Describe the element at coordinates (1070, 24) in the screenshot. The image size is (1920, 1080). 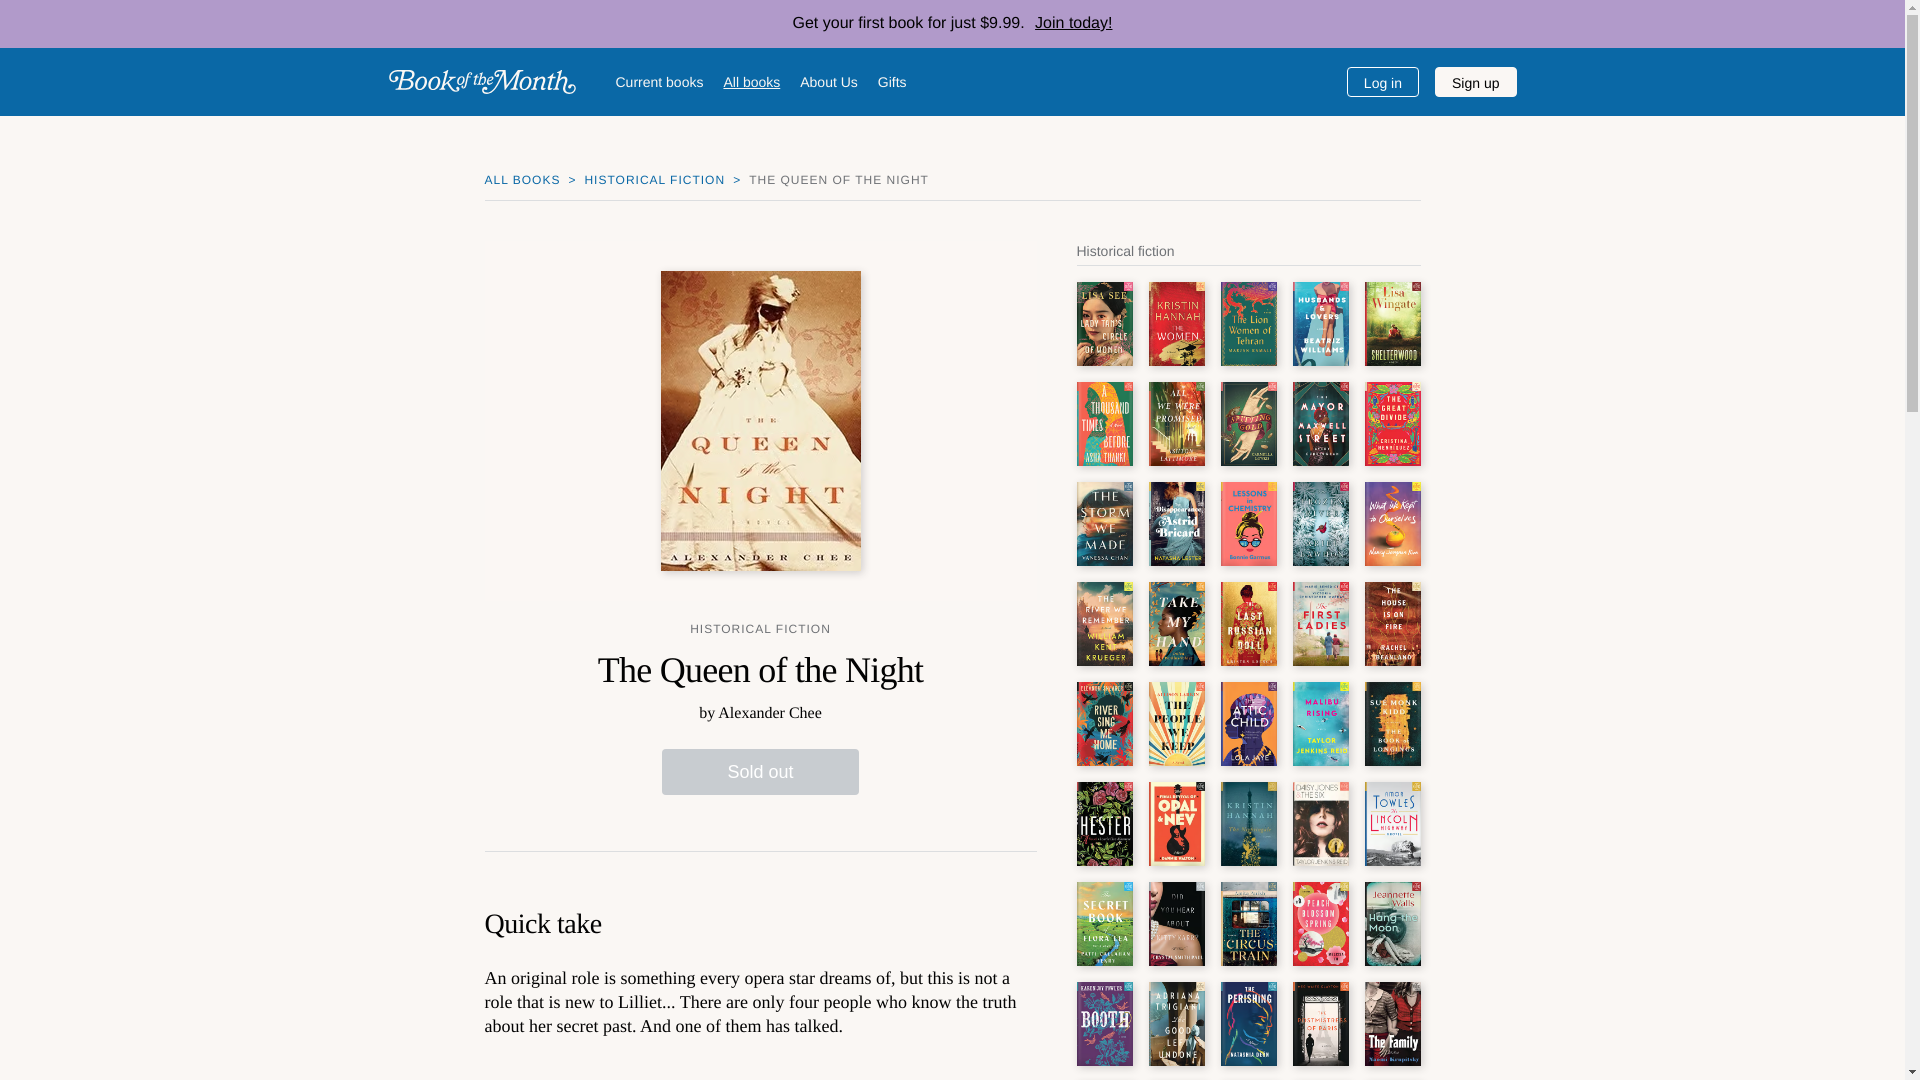
I see `Join today!` at that location.